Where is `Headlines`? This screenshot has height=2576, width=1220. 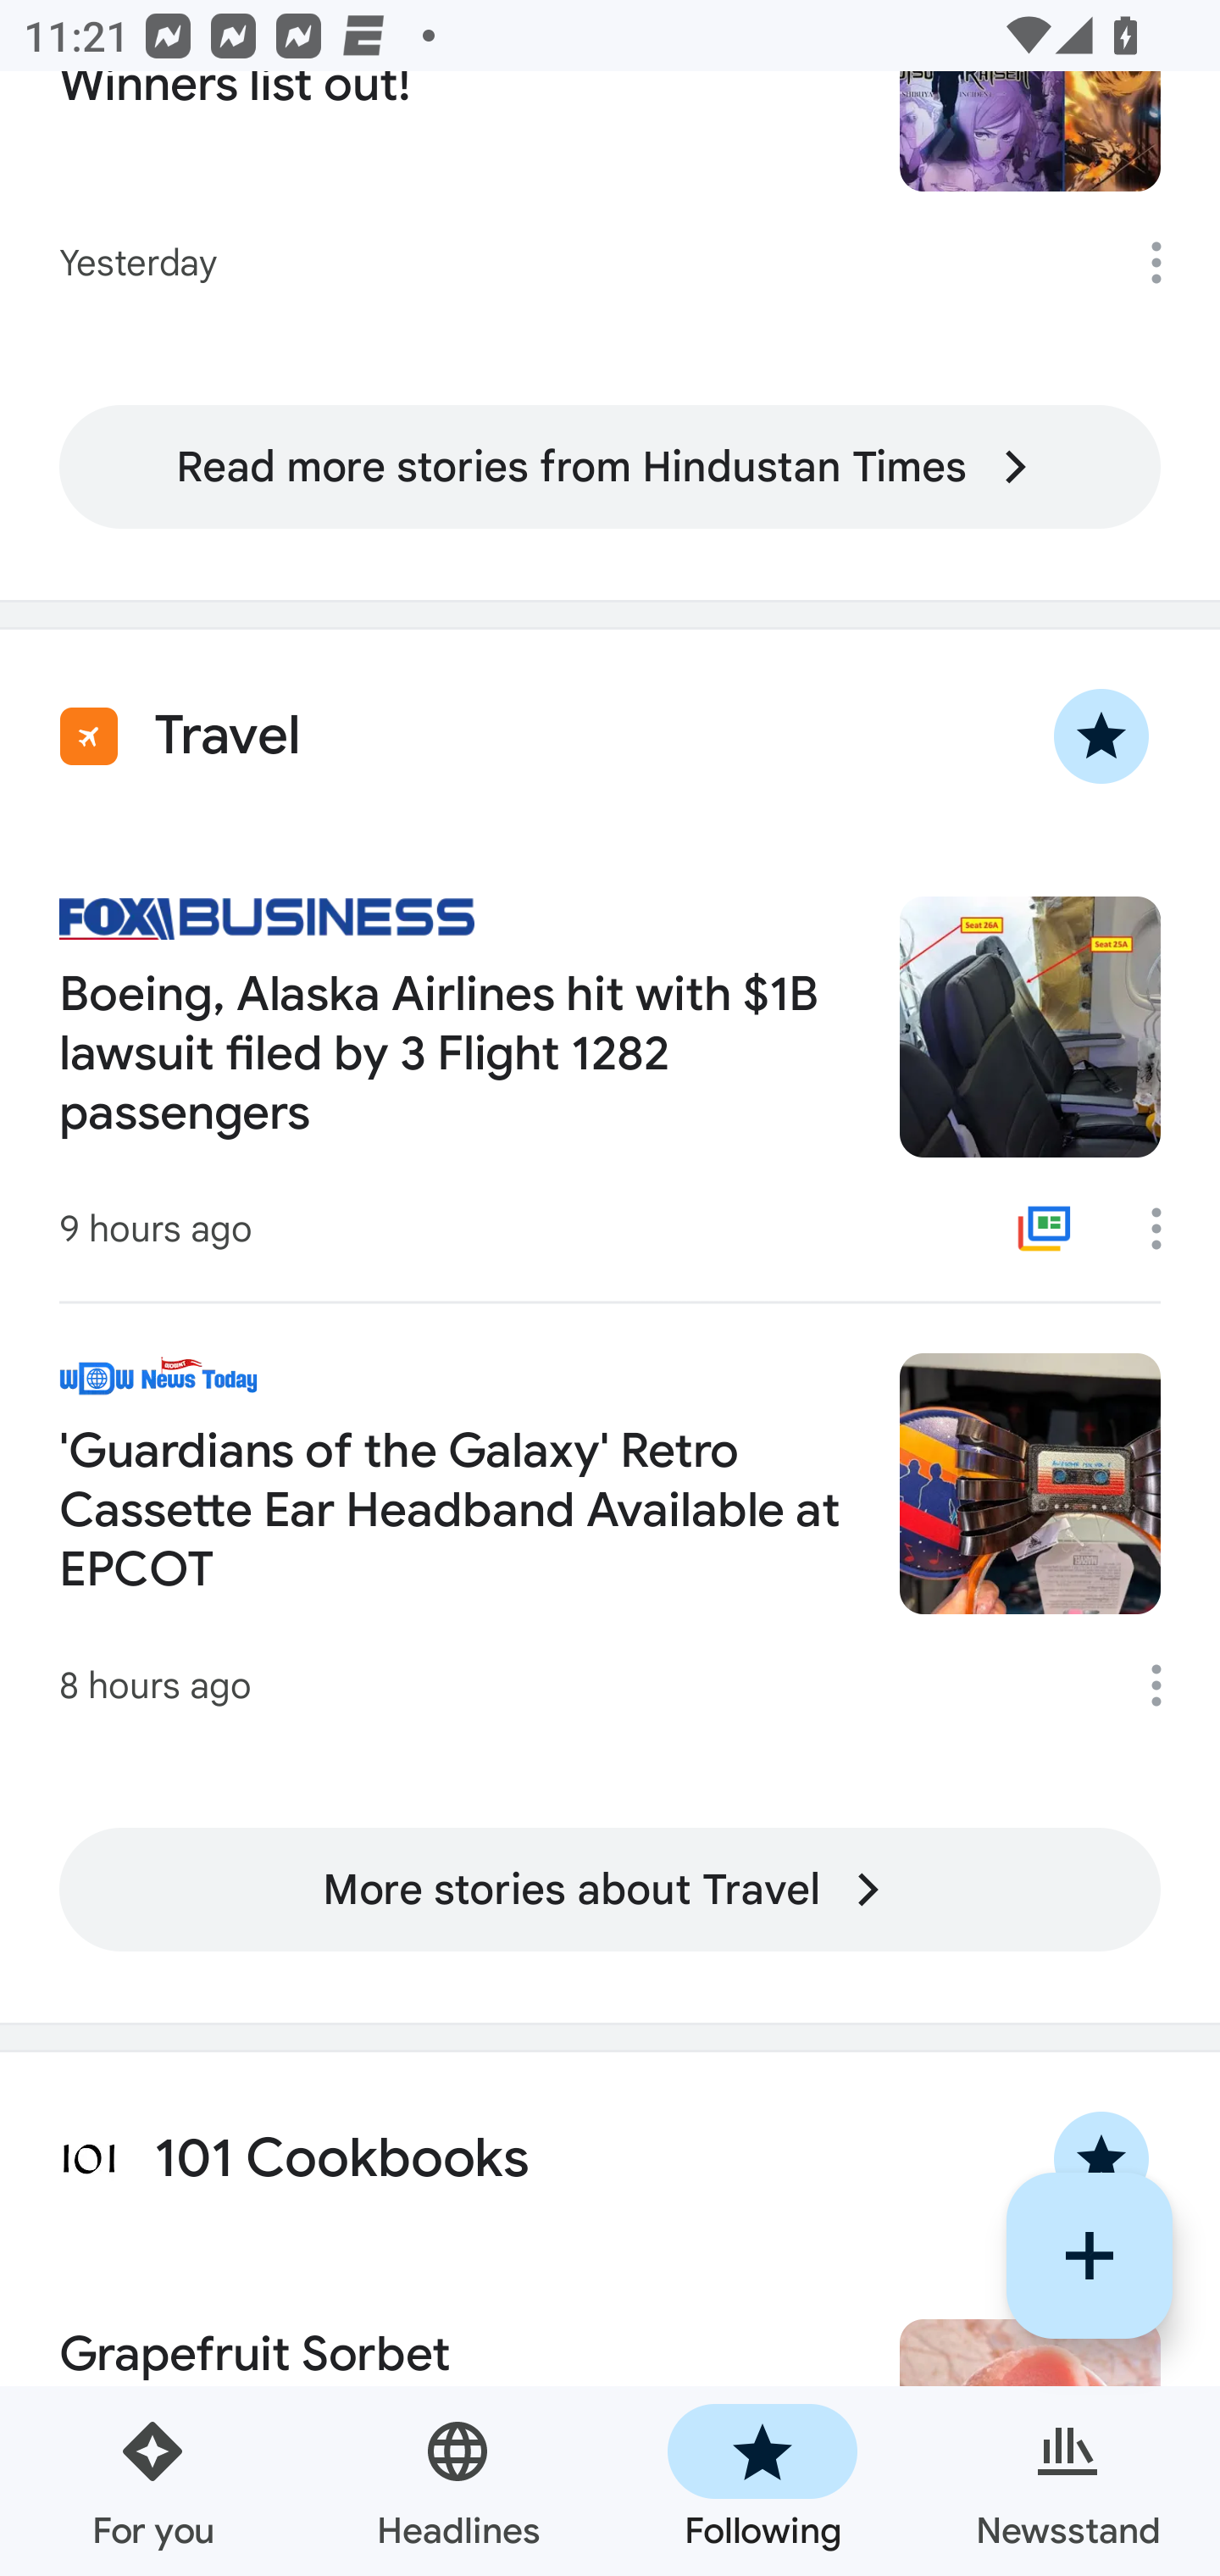 Headlines is located at coordinates (457, 2481).